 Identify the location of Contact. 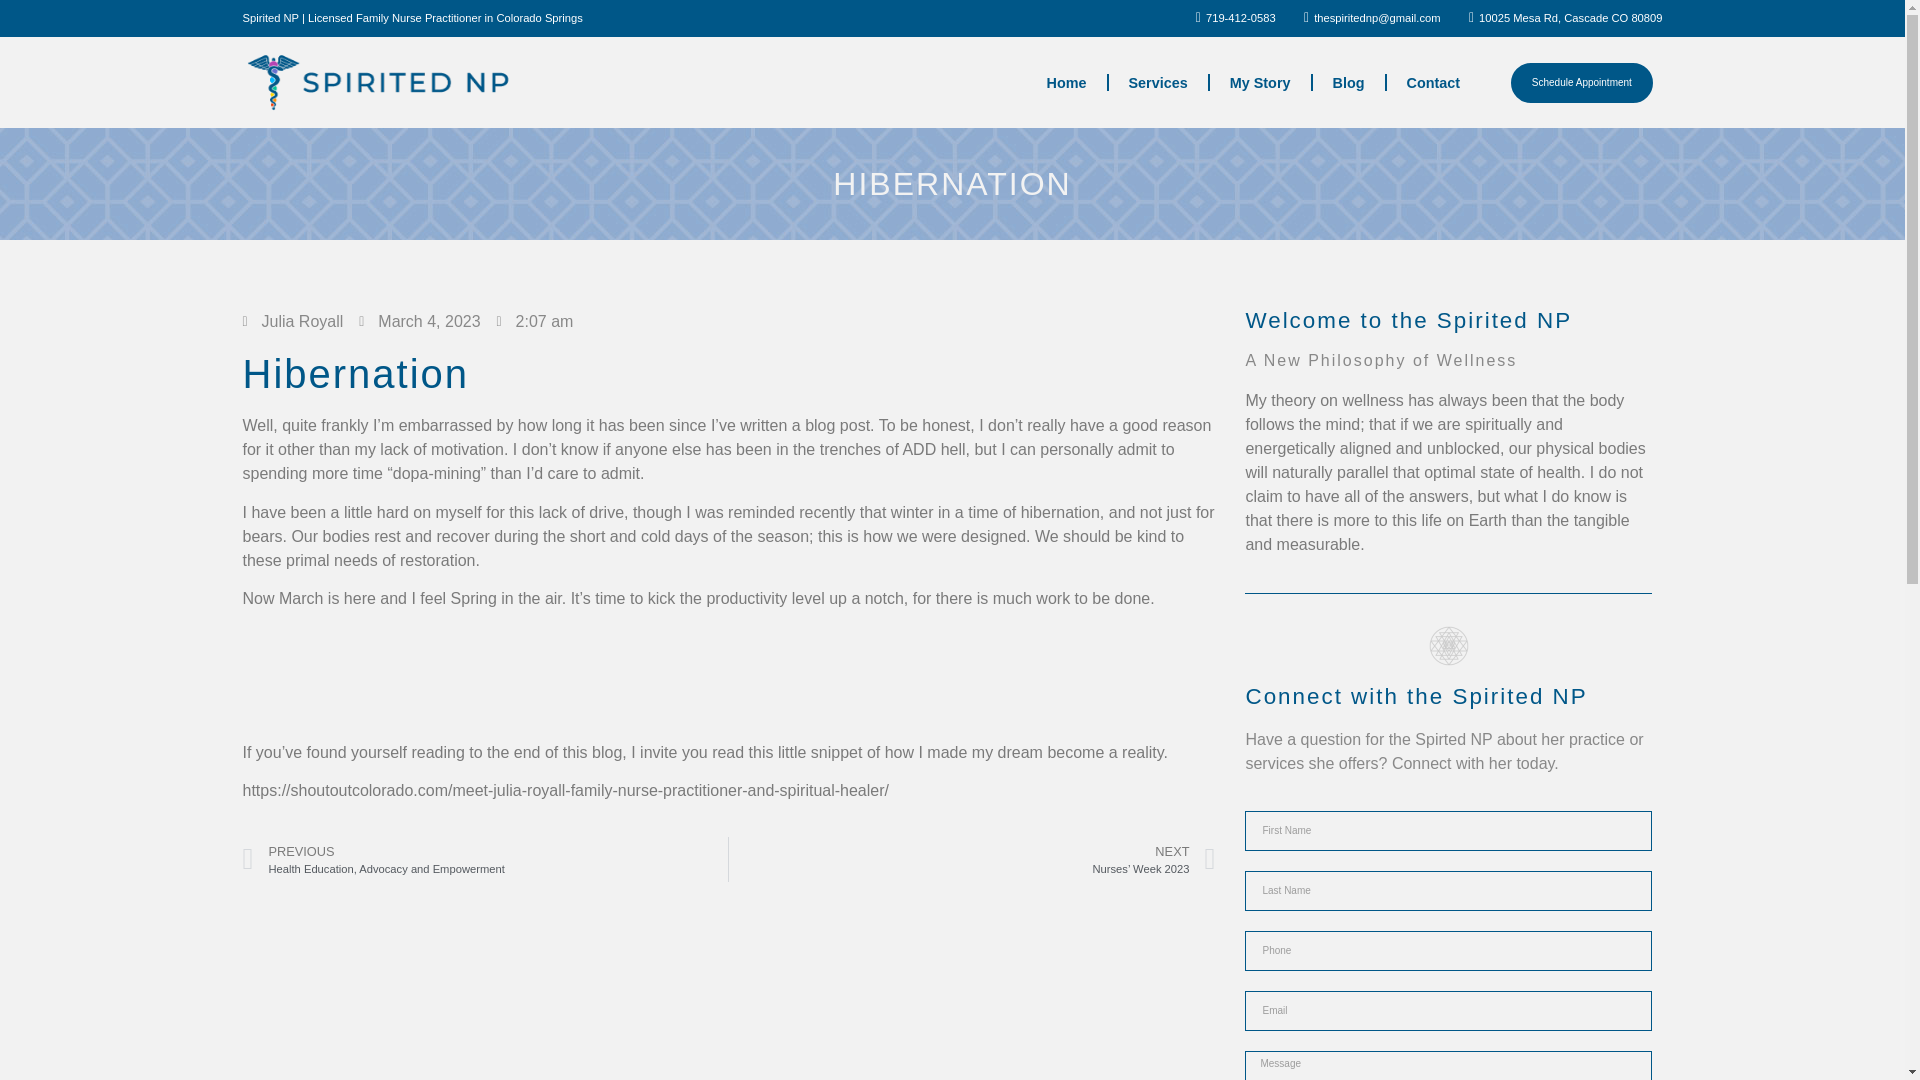
(484, 860).